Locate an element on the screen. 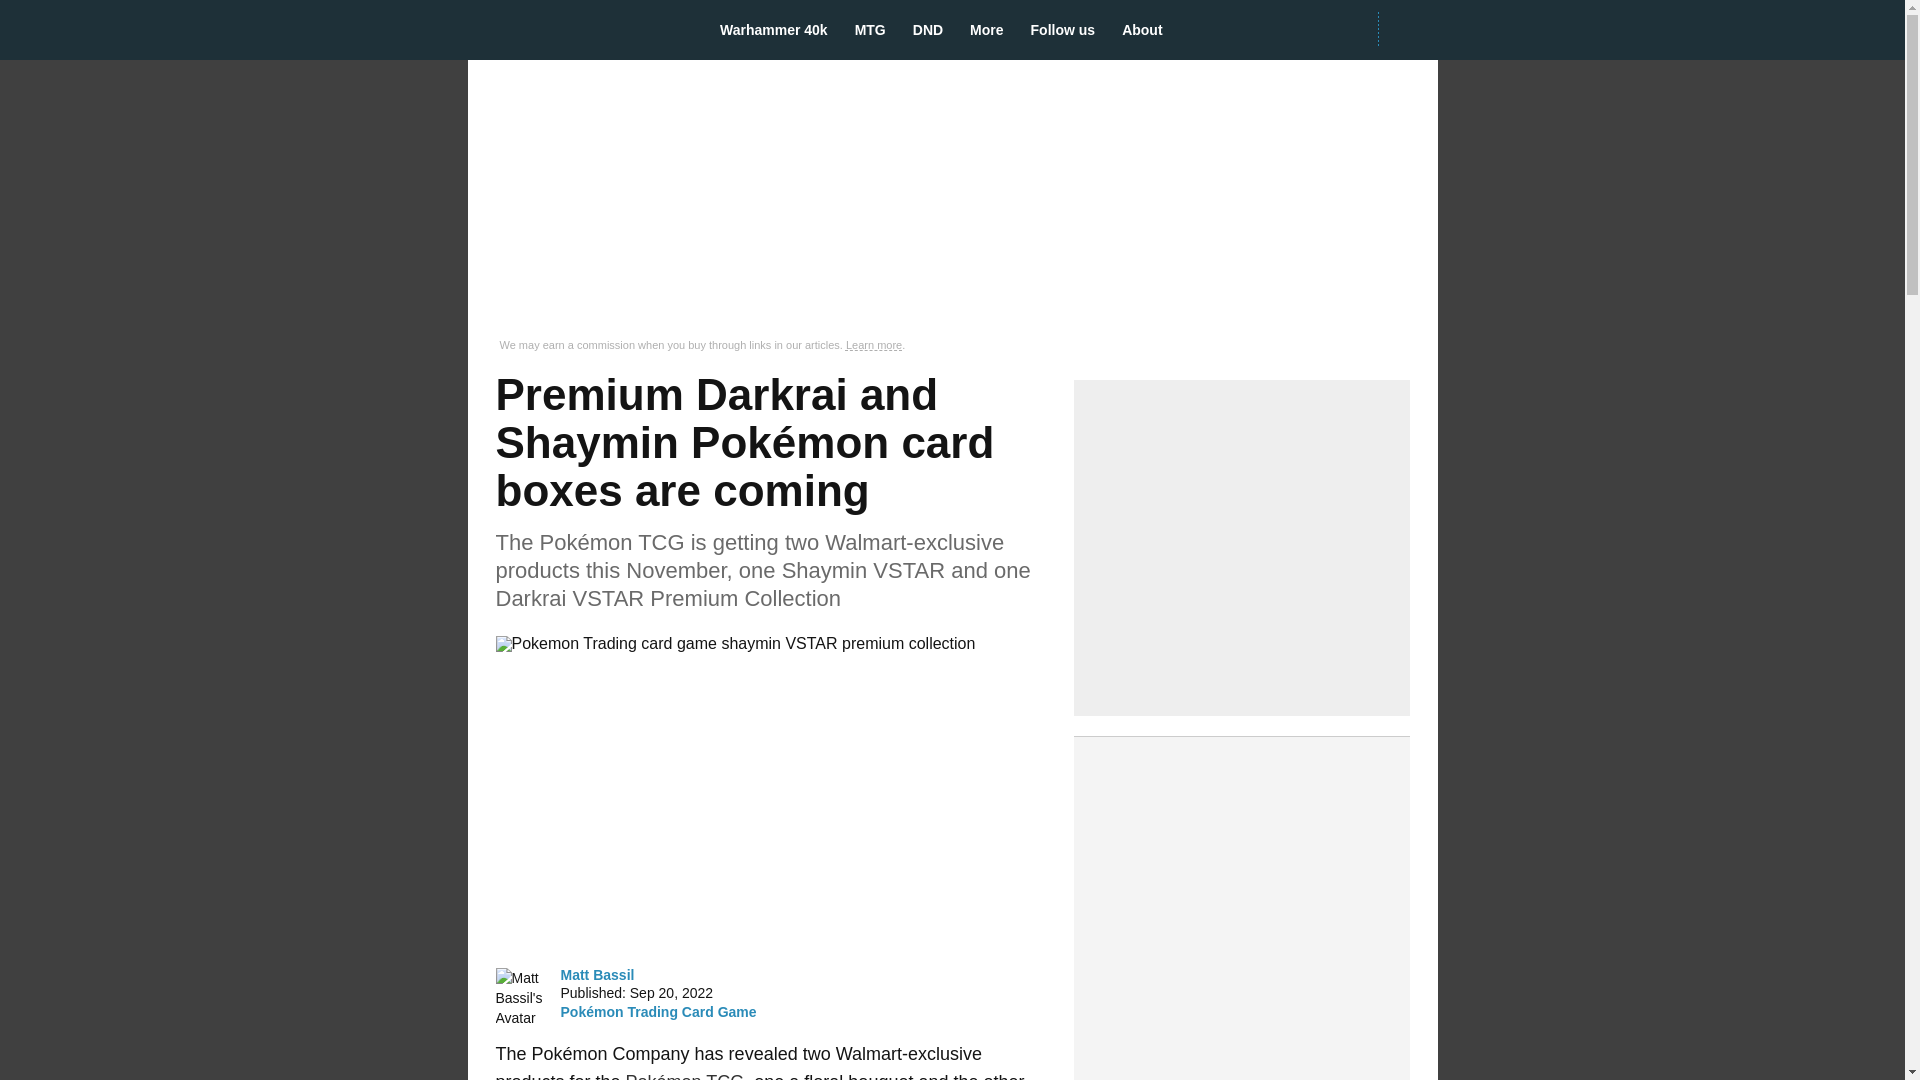 Image resolution: width=1920 pixels, height=1080 pixels. Follow us is located at coordinates (1069, 30).